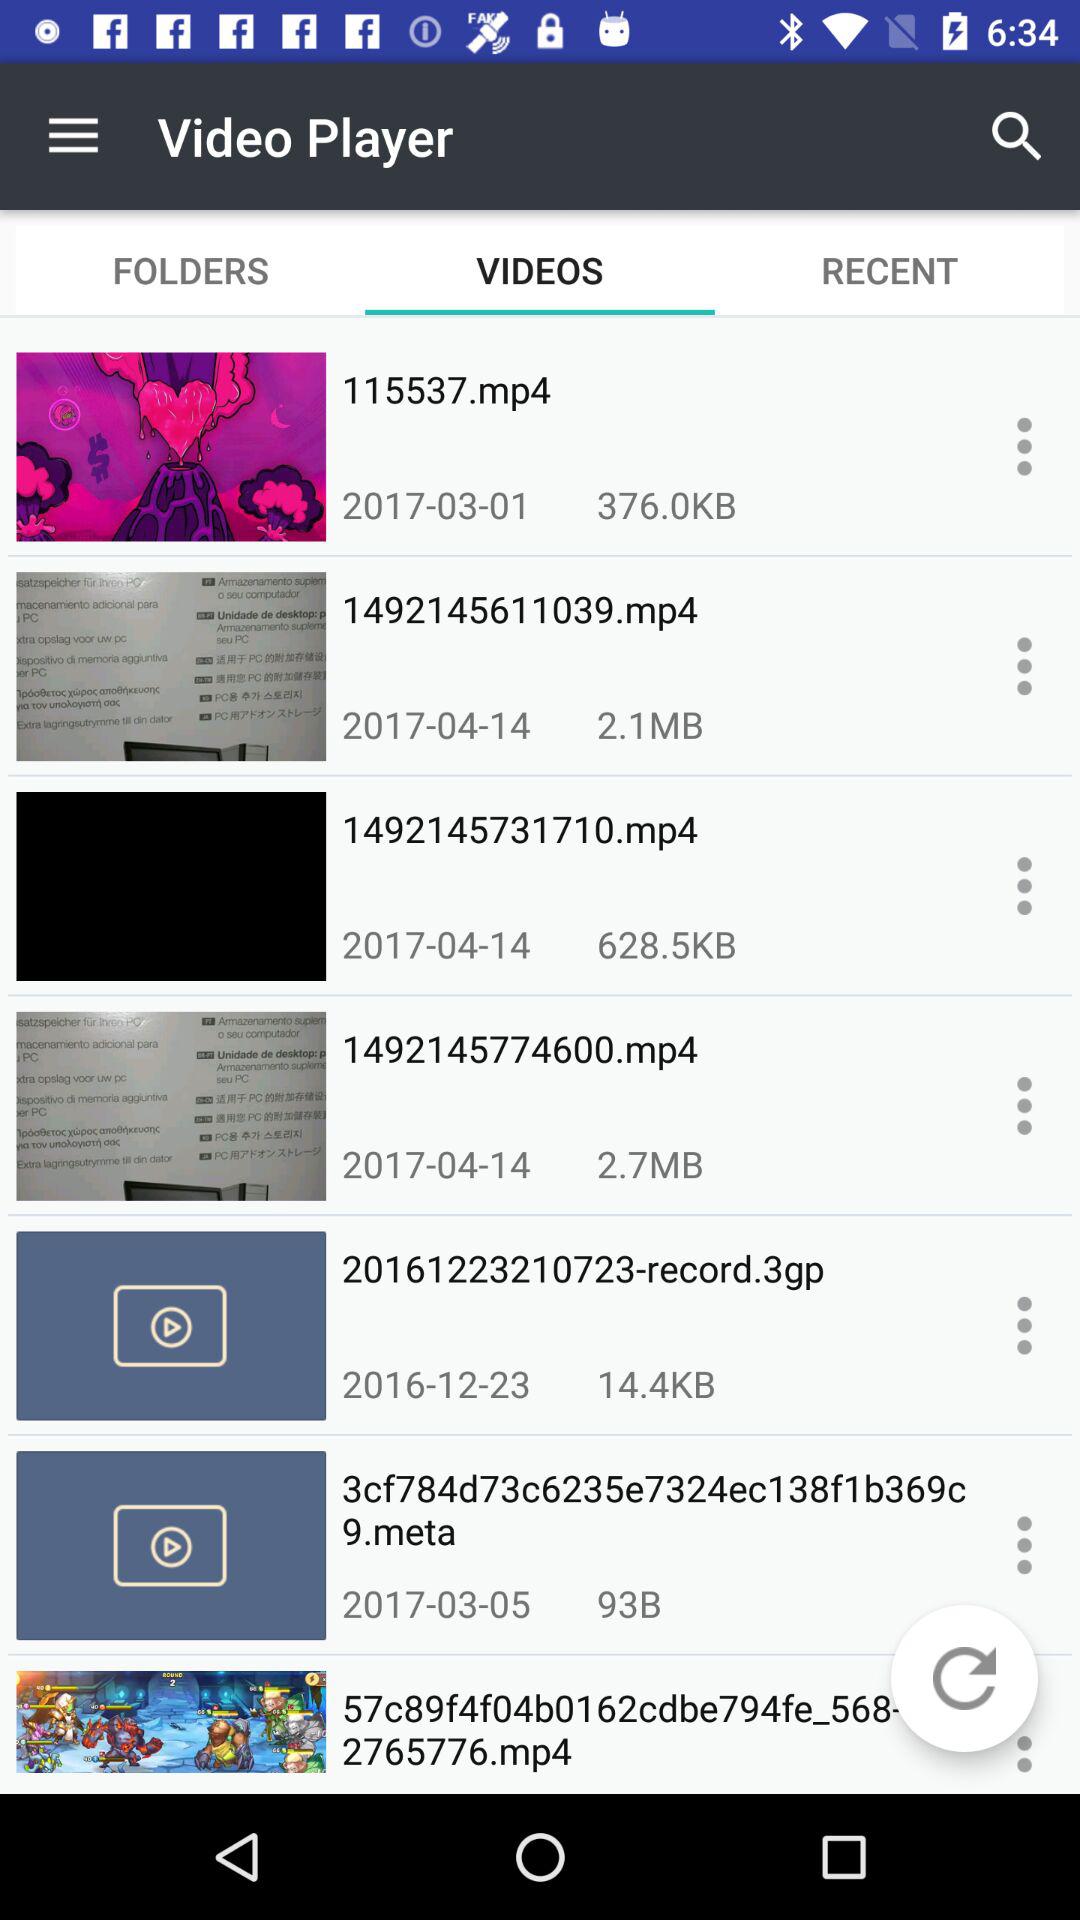 Image resolution: width=1080 pixels, height=1920 pixels. What do you see at coordinates (1024, 446) in the screenshot?
I see `options` at bounding box center [1024, 446].